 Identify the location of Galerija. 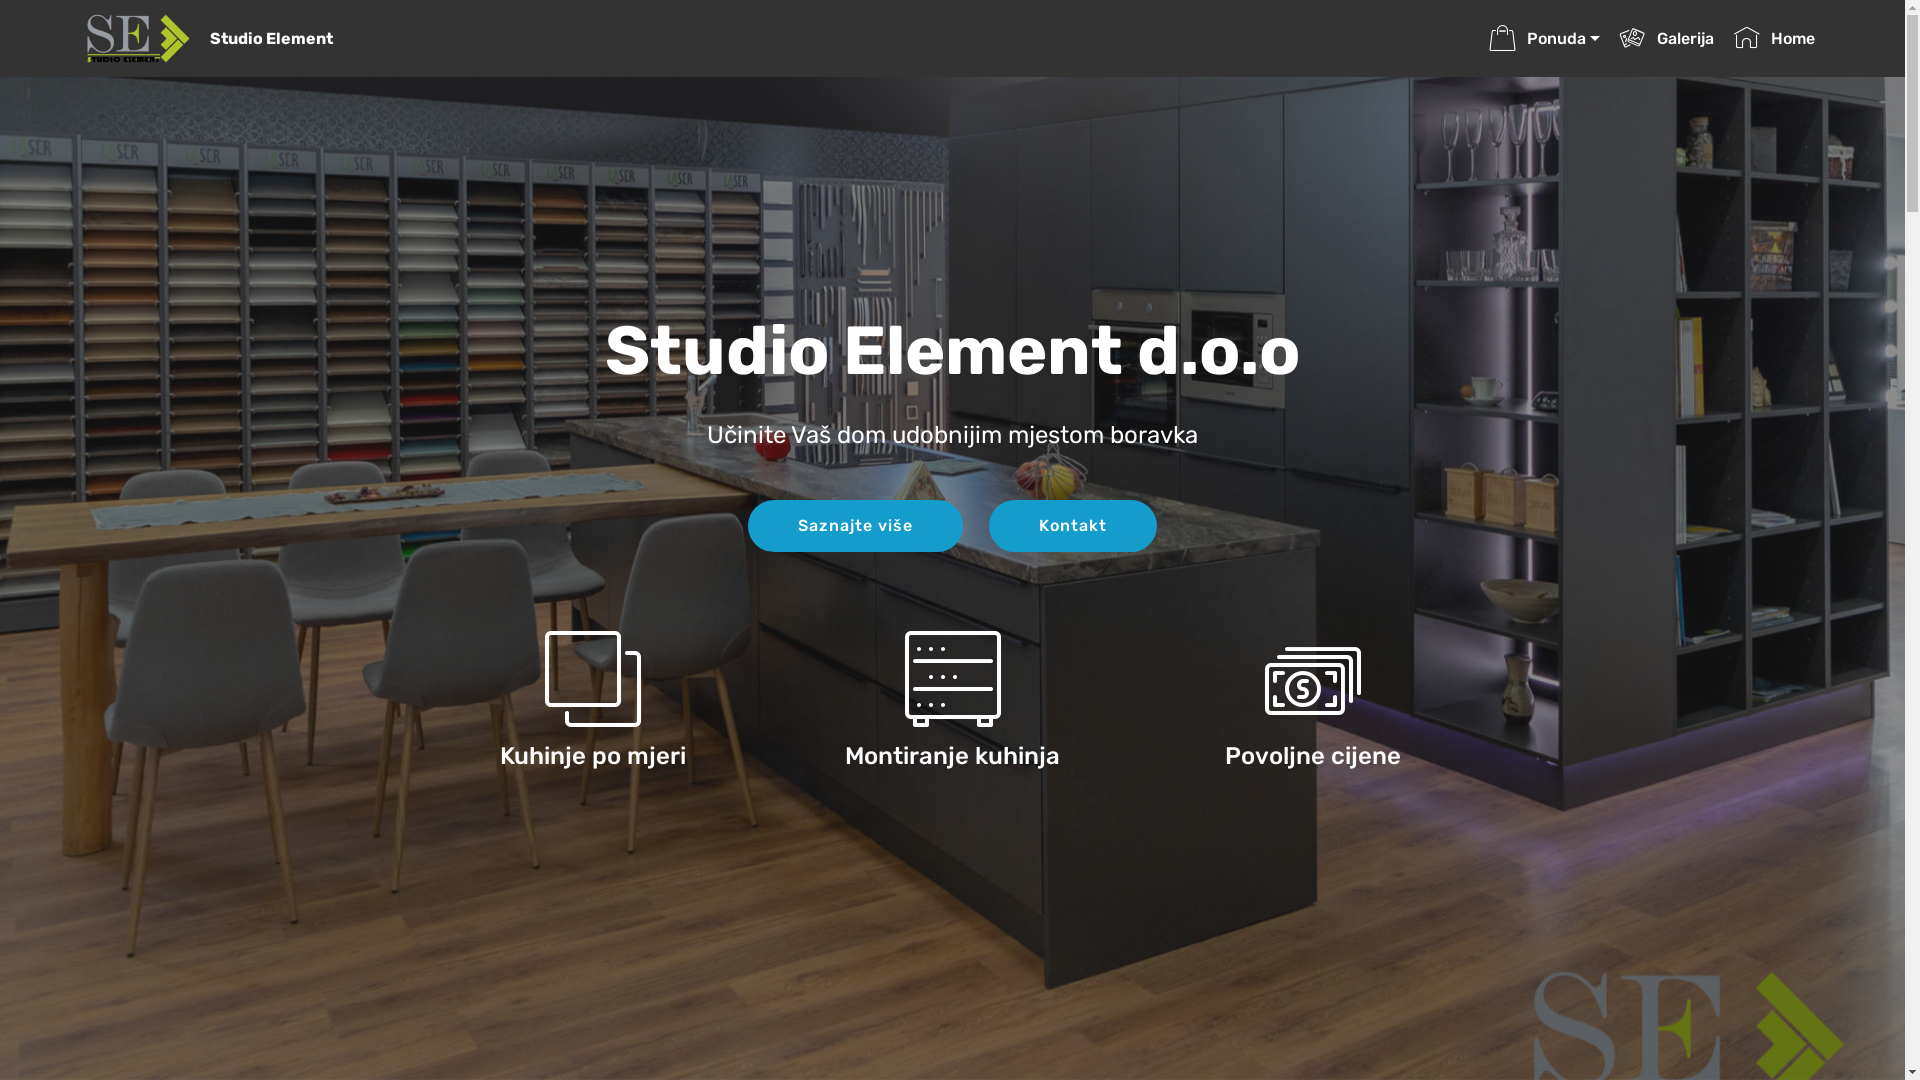
(1666, 38).